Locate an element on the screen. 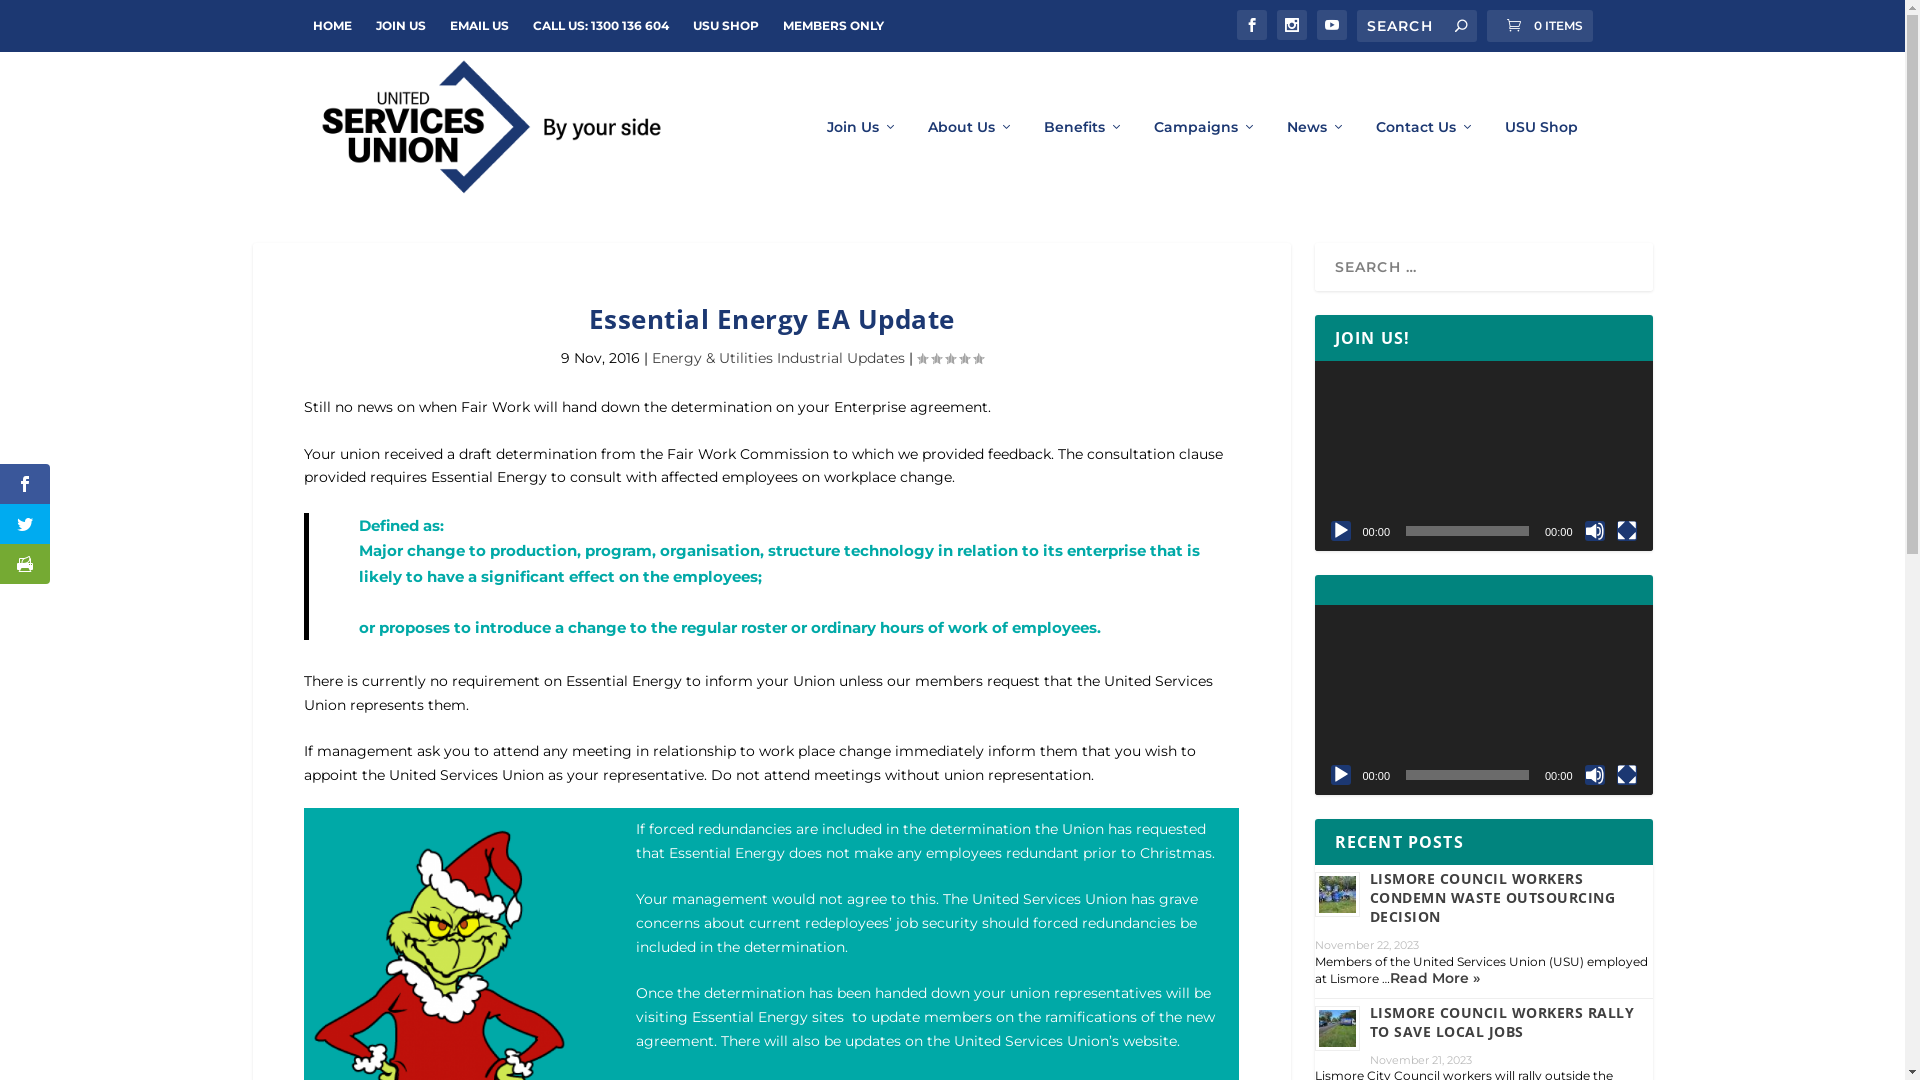  Mute is located at coordinates (1594, 531).